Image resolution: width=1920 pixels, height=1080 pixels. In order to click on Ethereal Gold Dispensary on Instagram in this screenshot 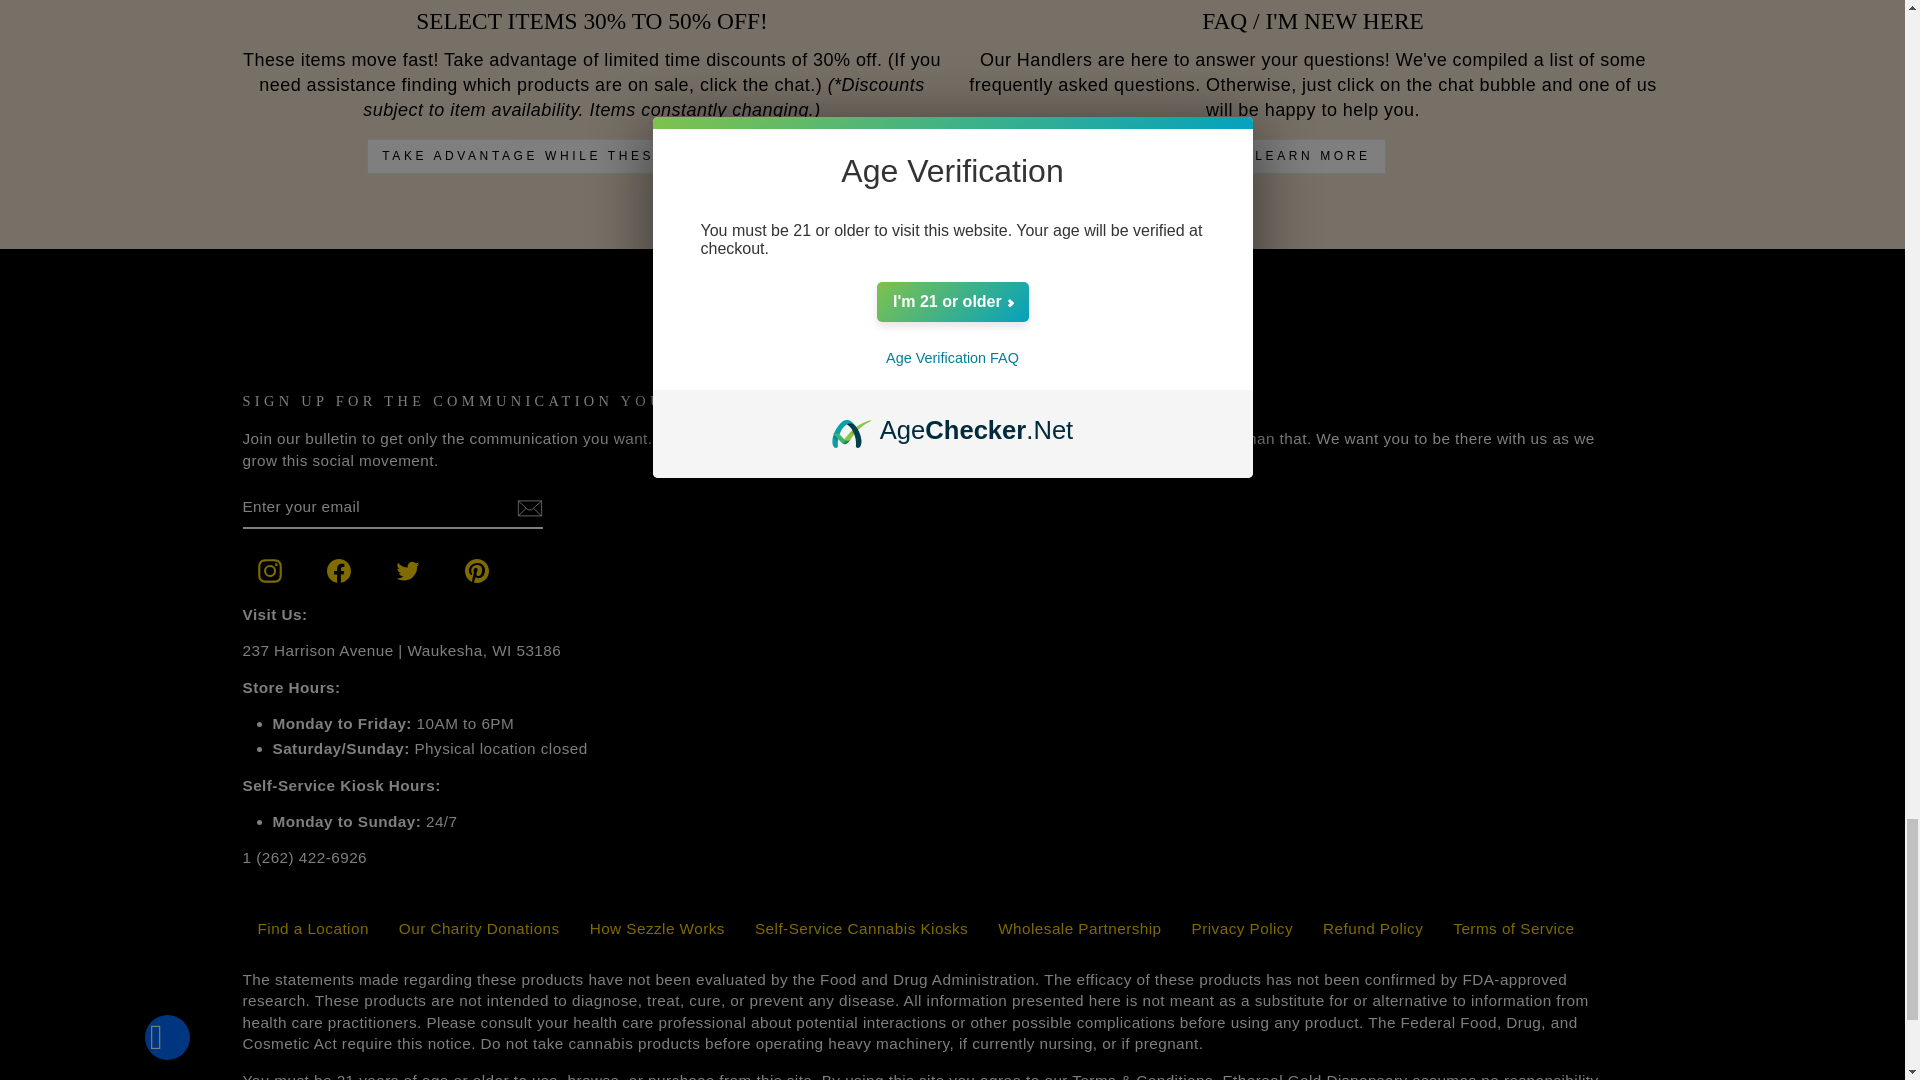, I will do `click(268, 571)`.